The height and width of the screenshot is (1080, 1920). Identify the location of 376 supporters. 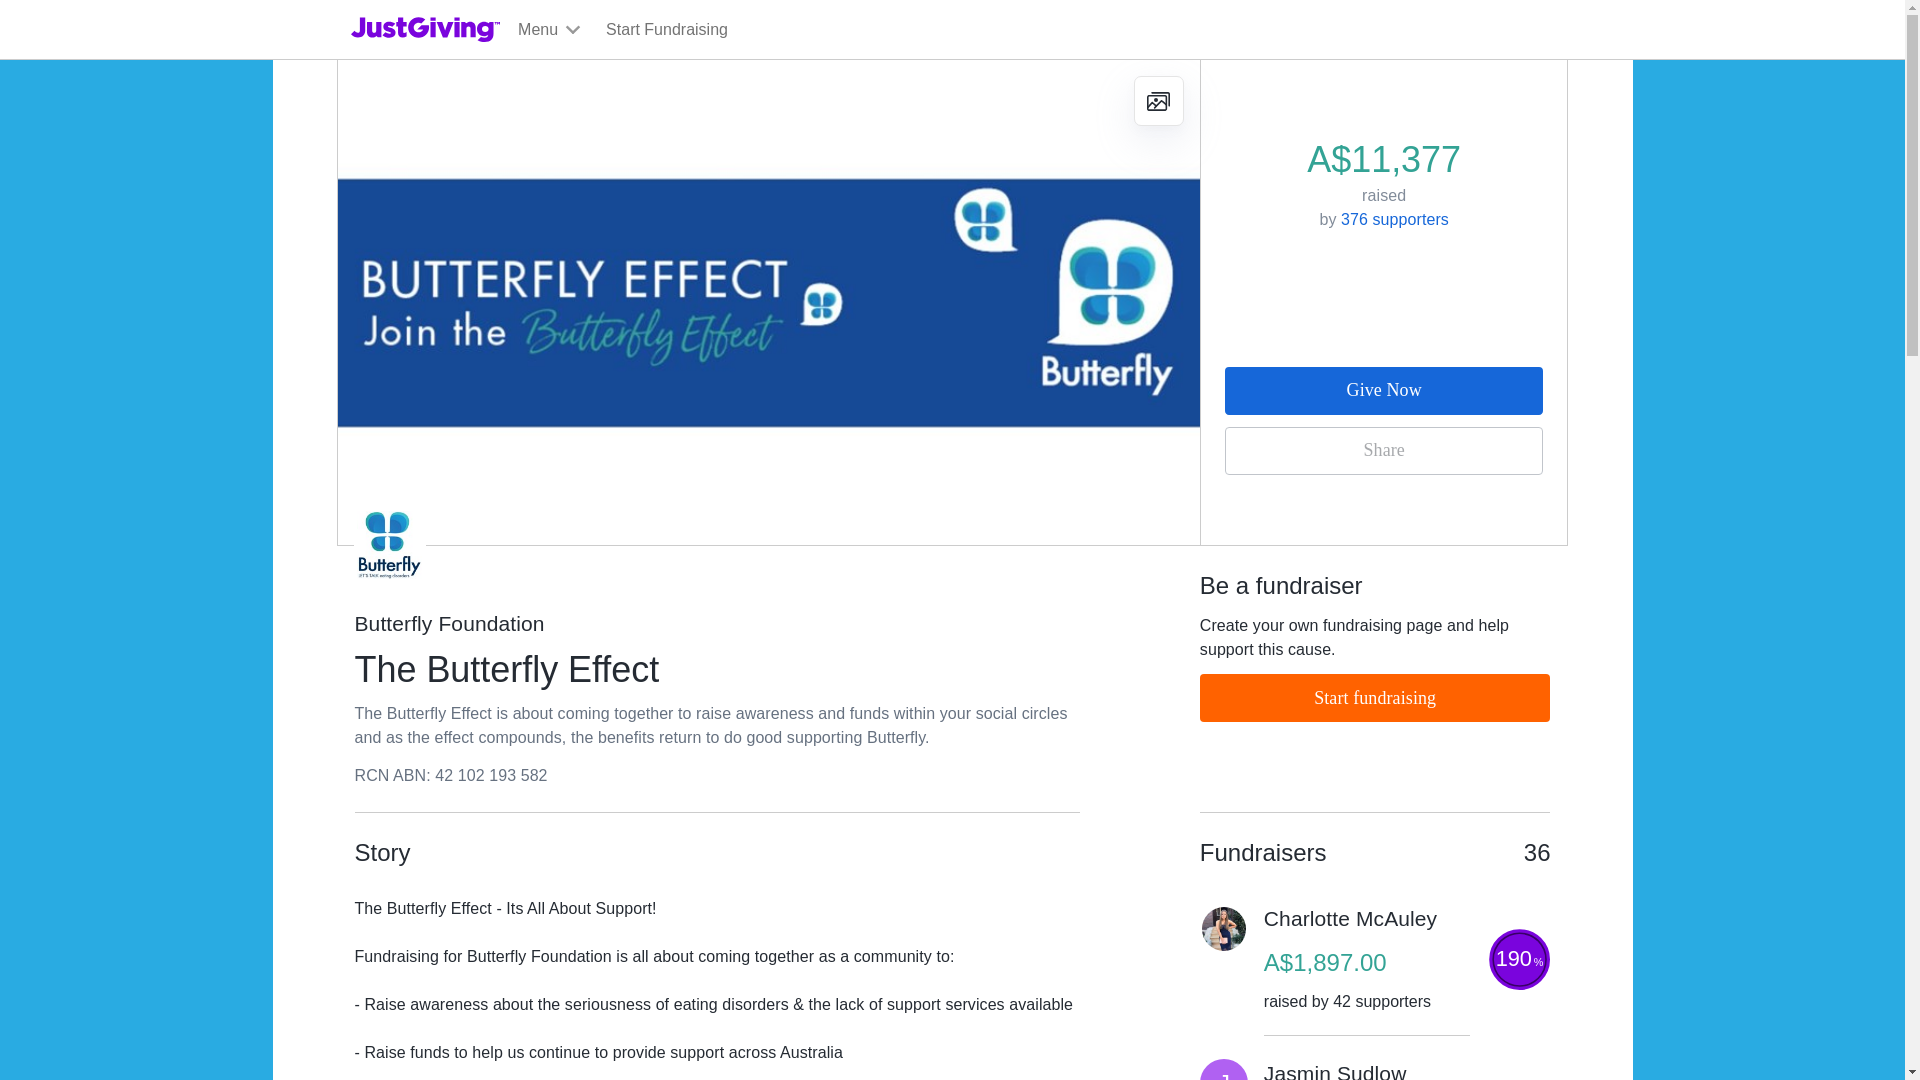
(1394, 218).